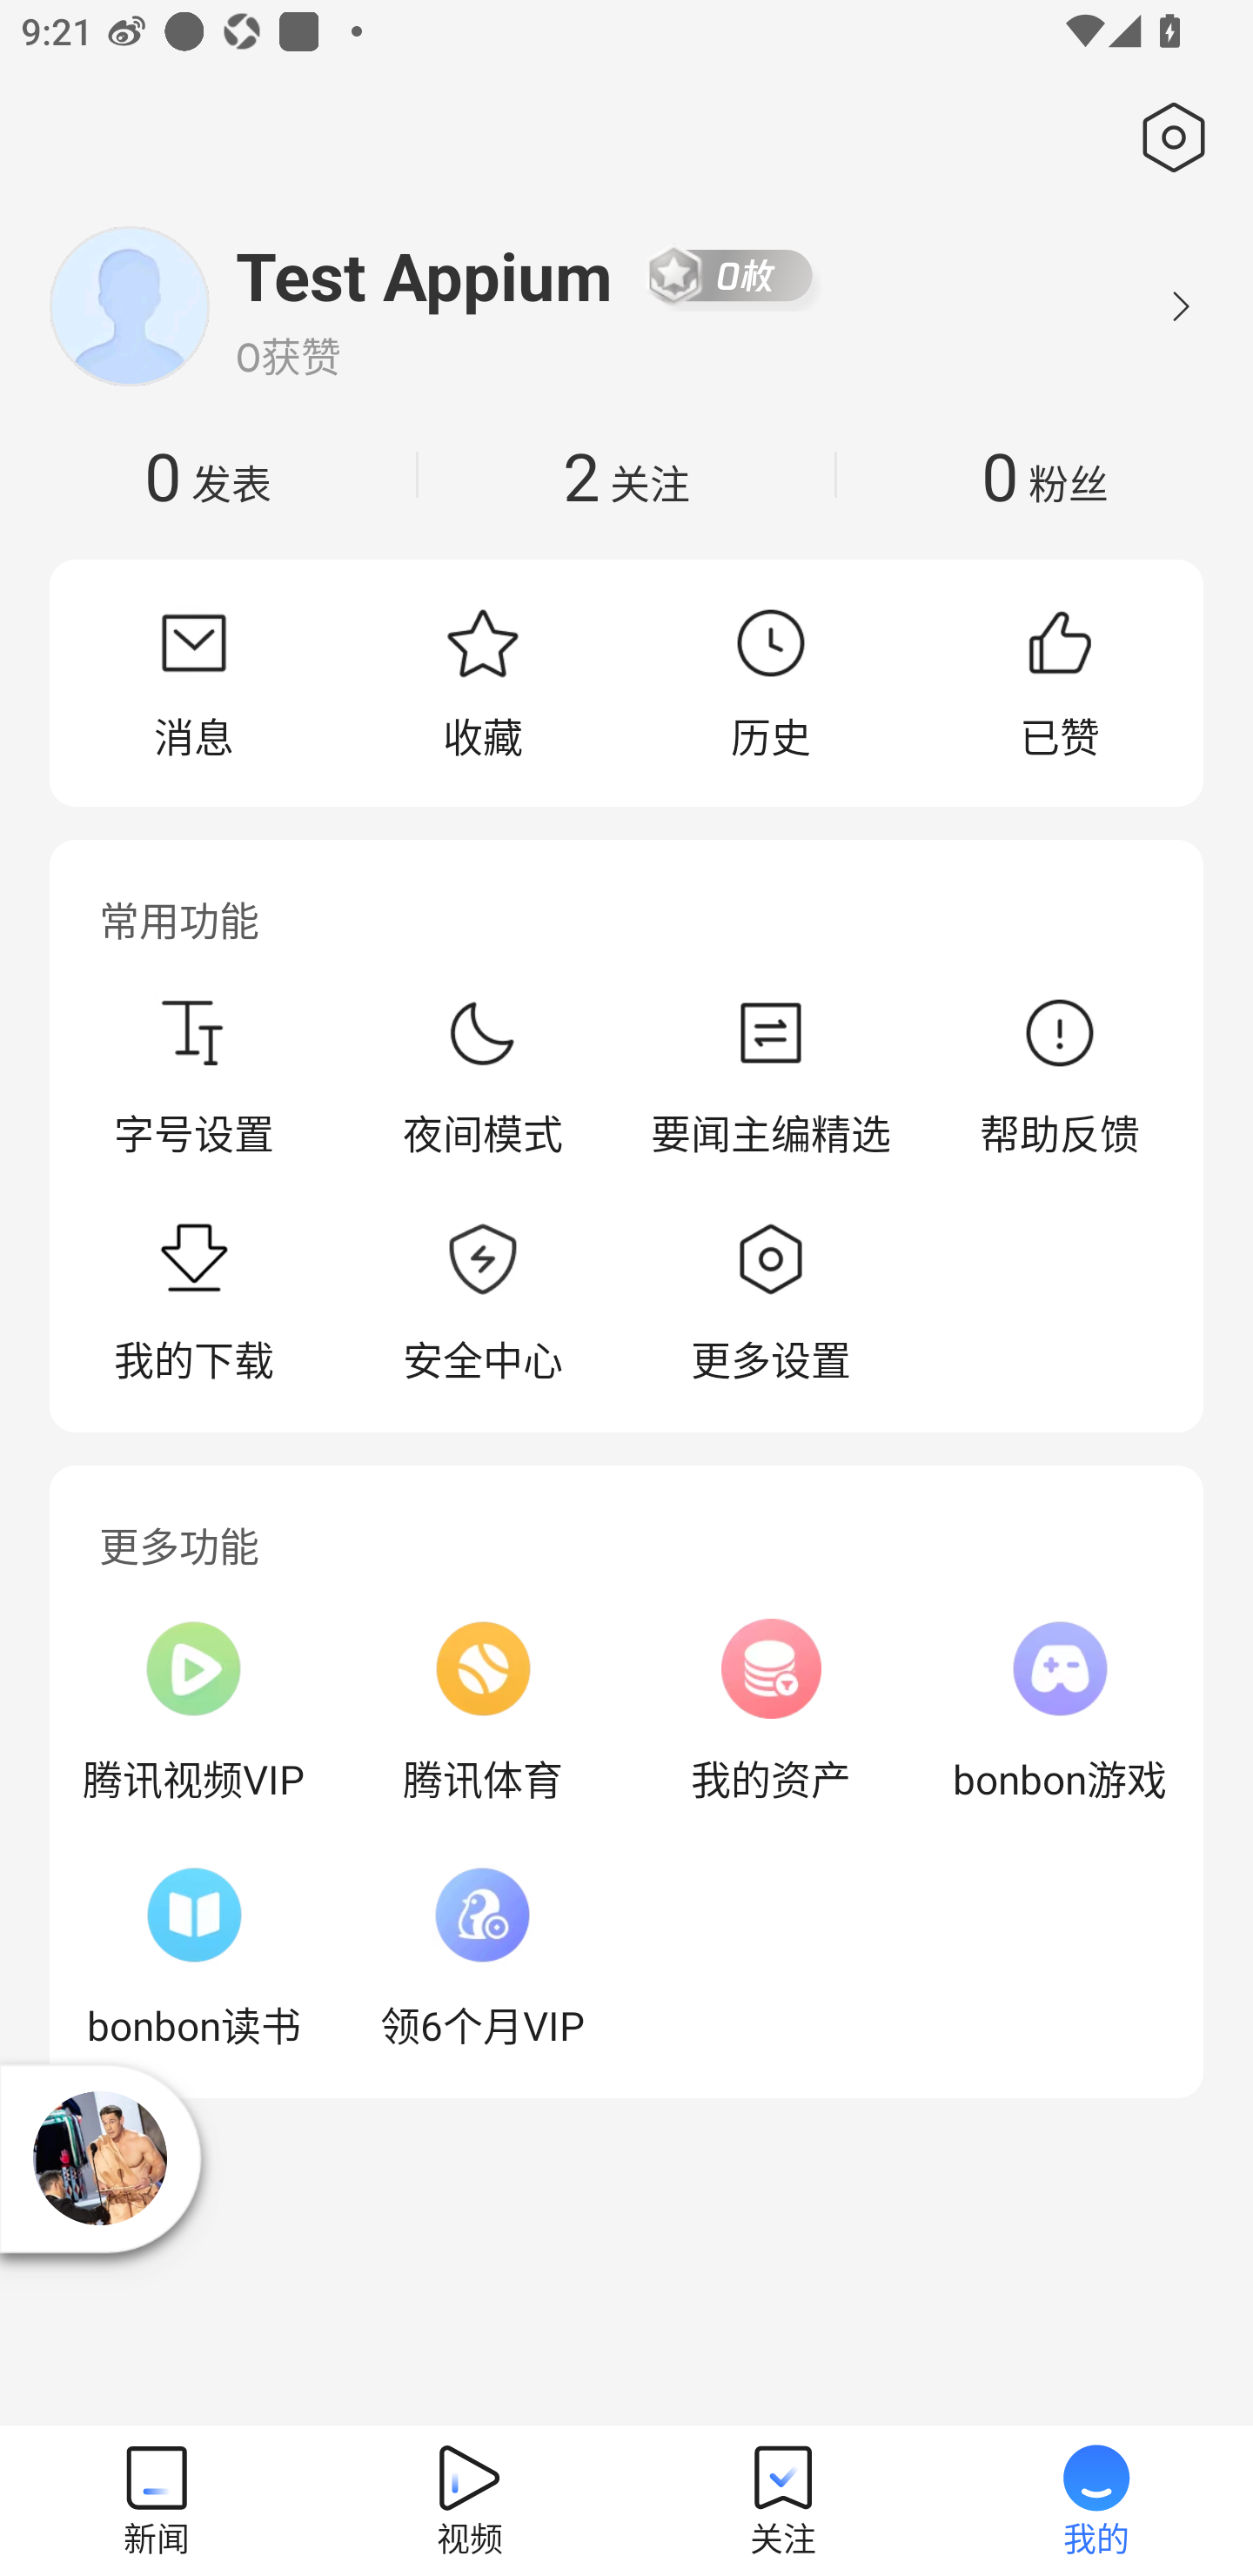 The height and width of the screenshot is (2576, 1253). What do you see at coordinates (730, 275) in the screenshot?
I see `0枚勋章，可点击` at bounding box center [730, 275].